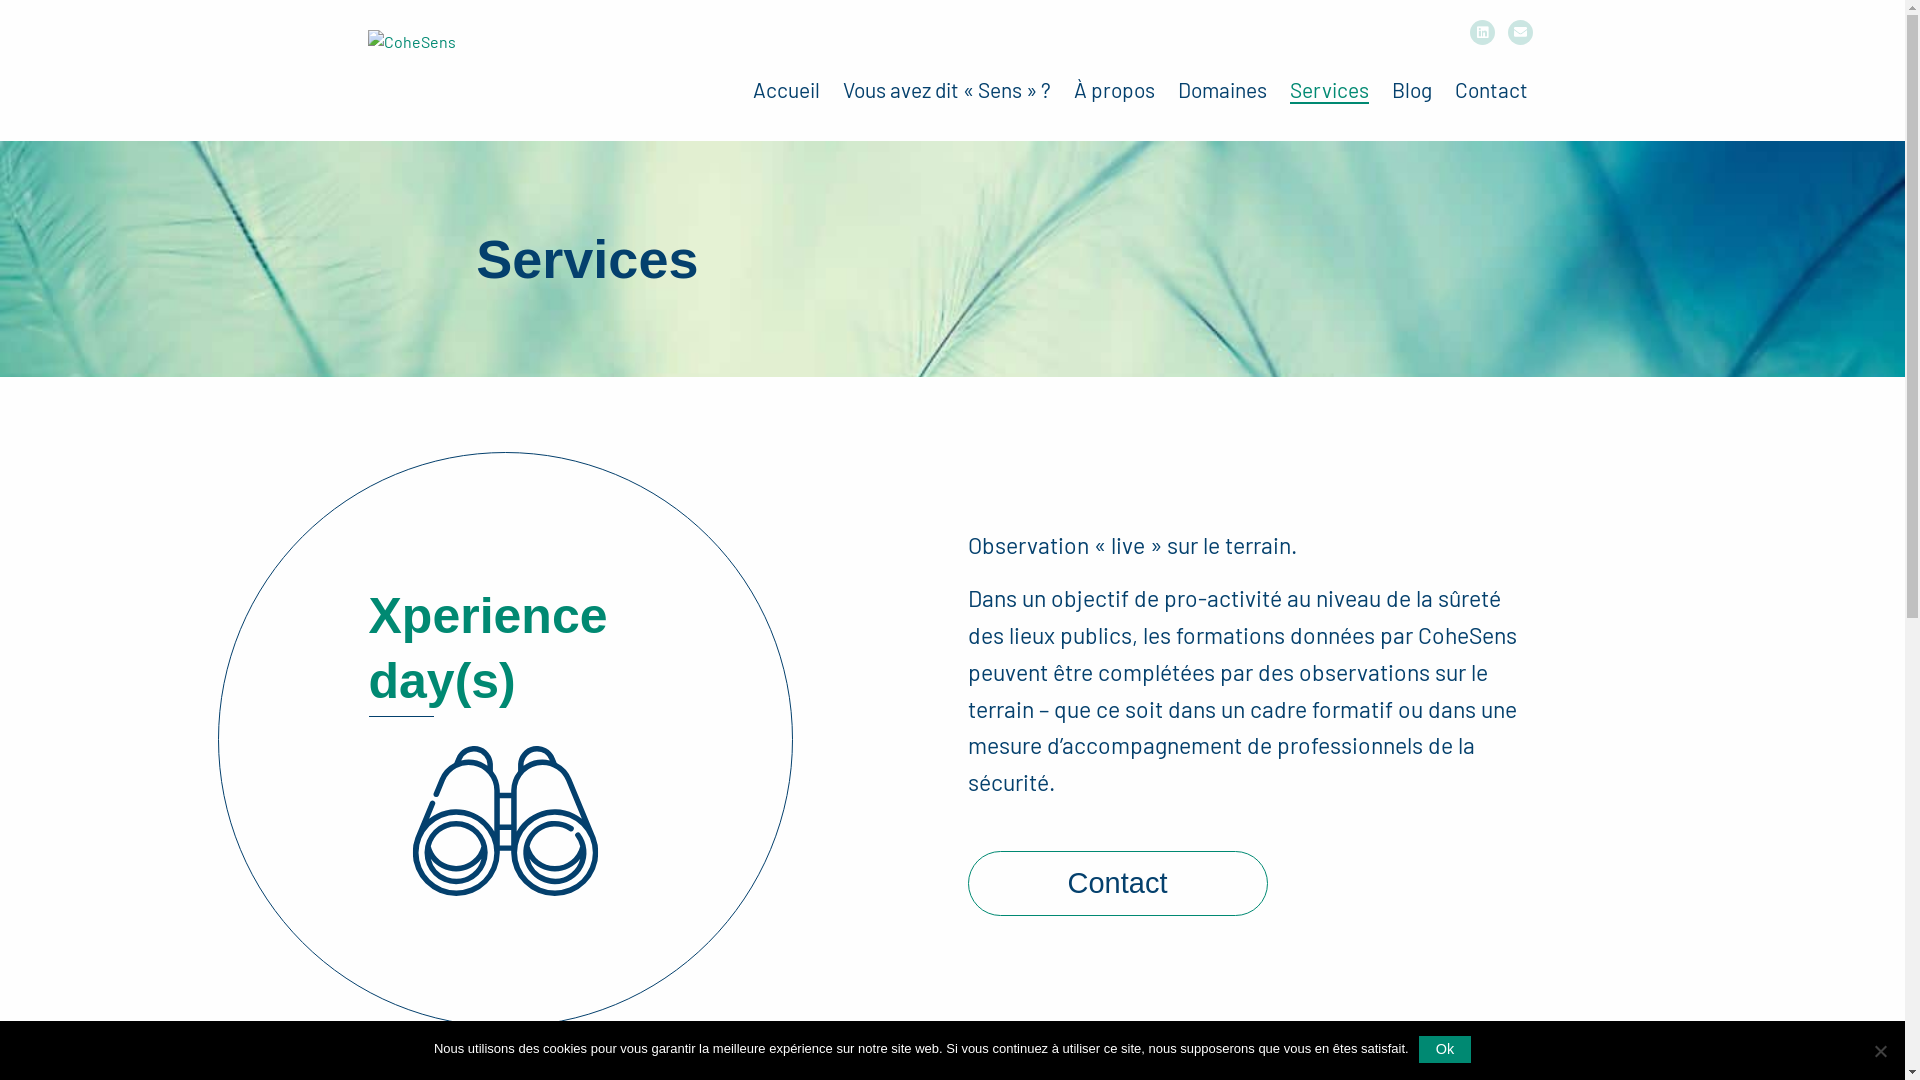  Describe the element at coordinates (786, 90) in the screenshot. I see `Accueil` at that location.